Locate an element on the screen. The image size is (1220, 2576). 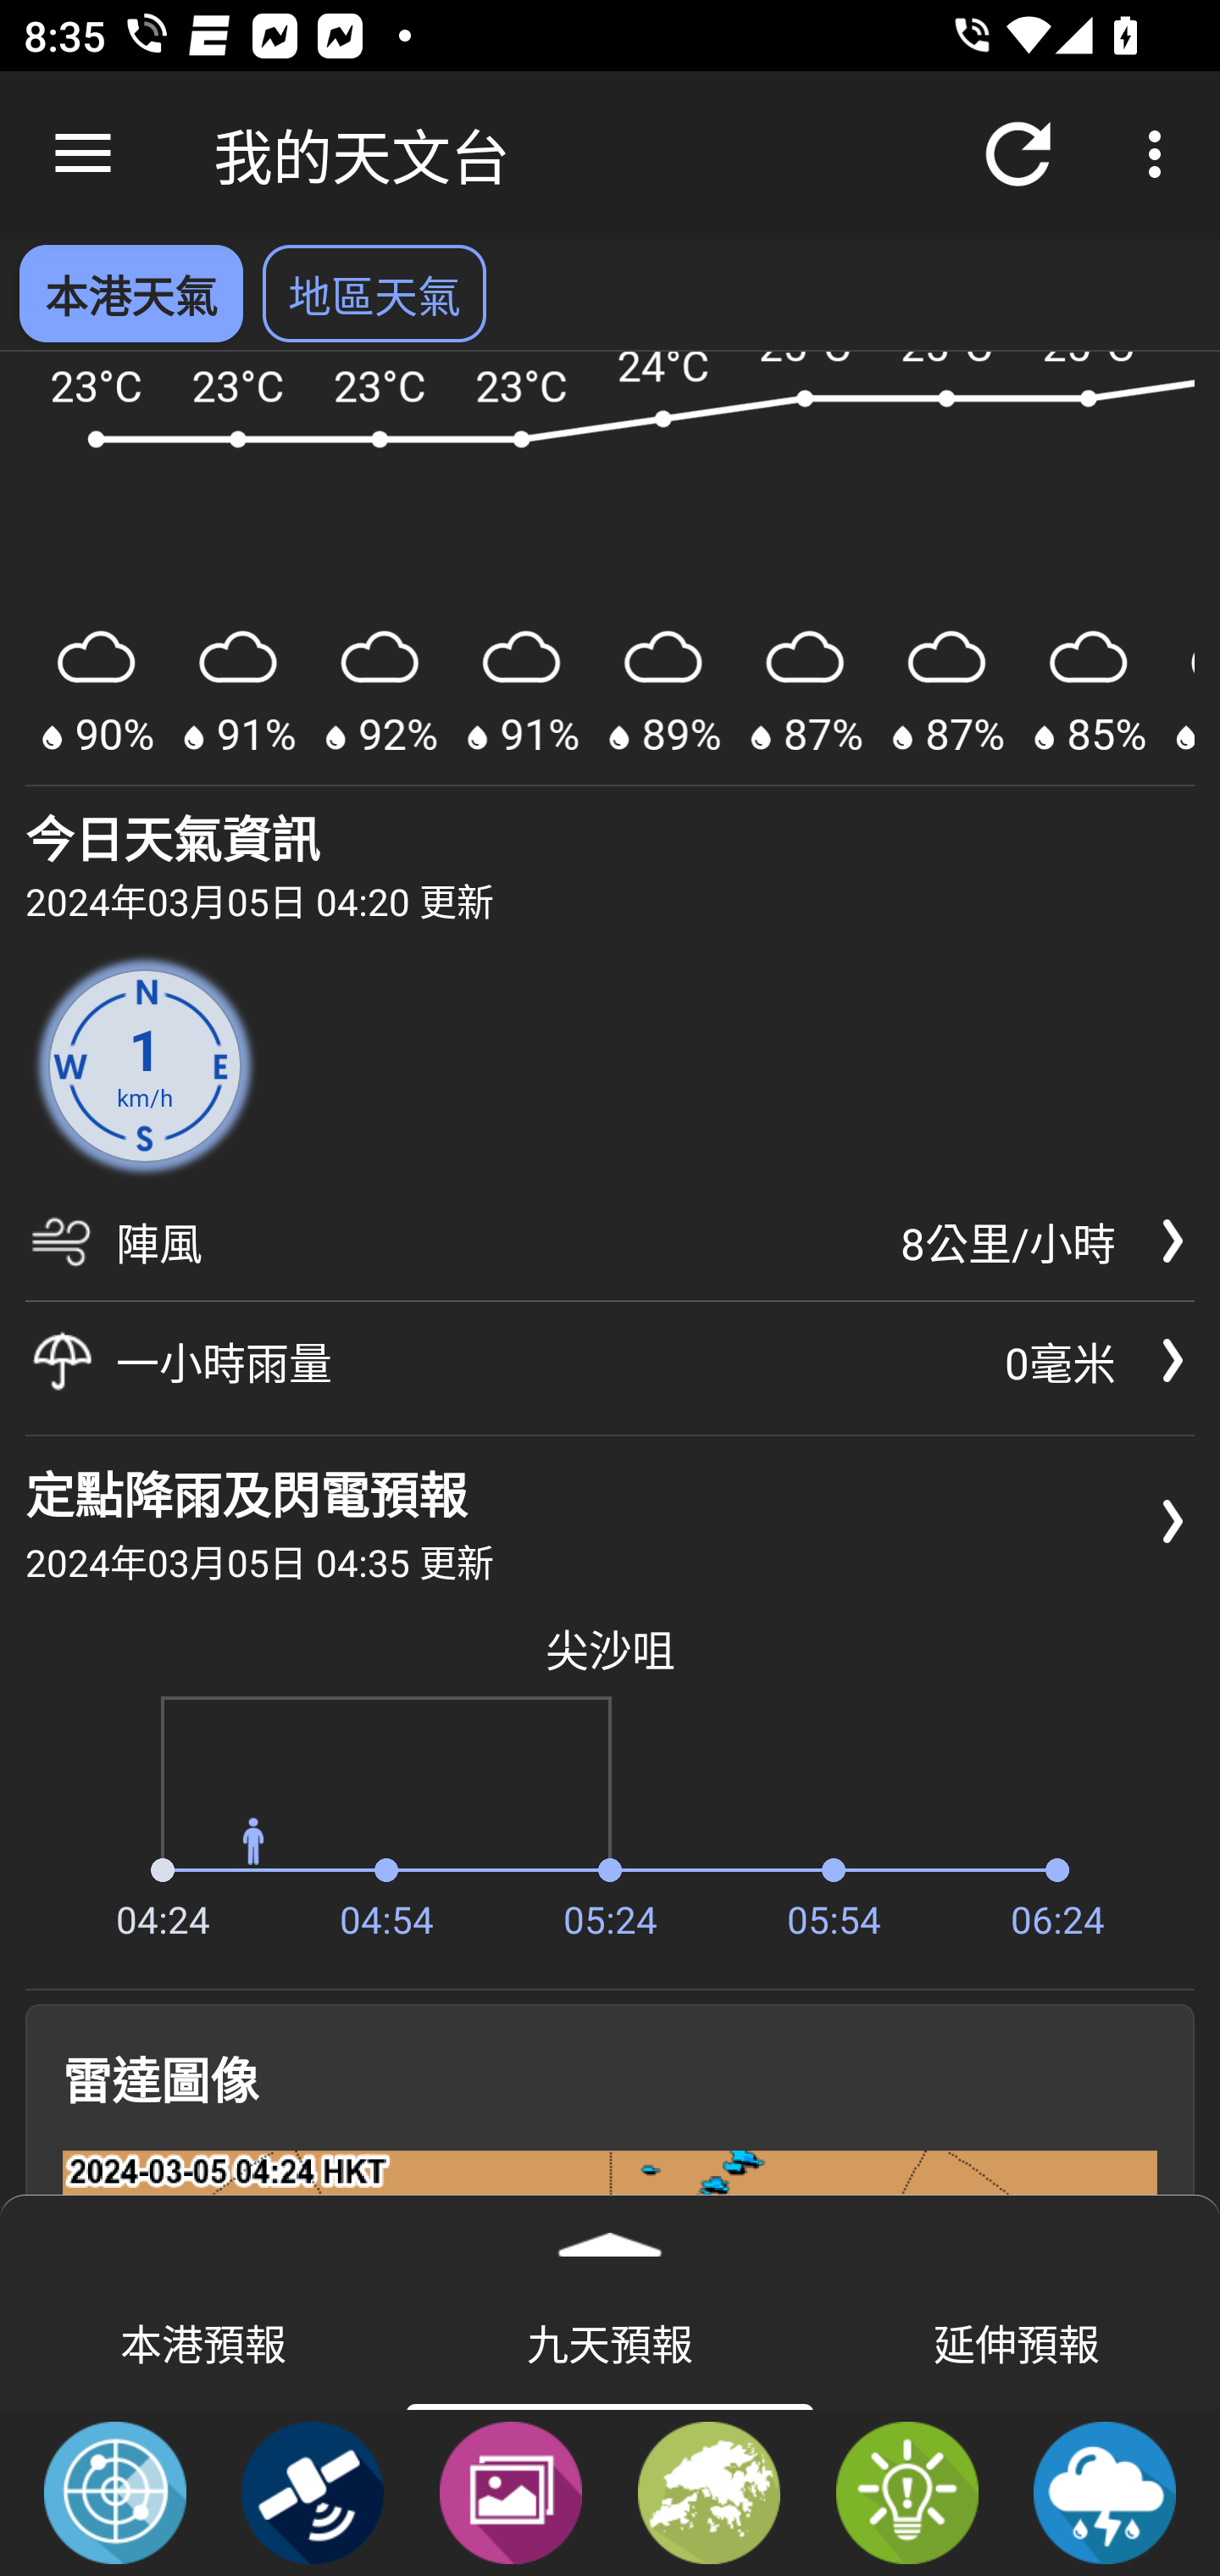
風向不定
風速每小時1公里 1 km/h is located at coordinates (145, 1064).